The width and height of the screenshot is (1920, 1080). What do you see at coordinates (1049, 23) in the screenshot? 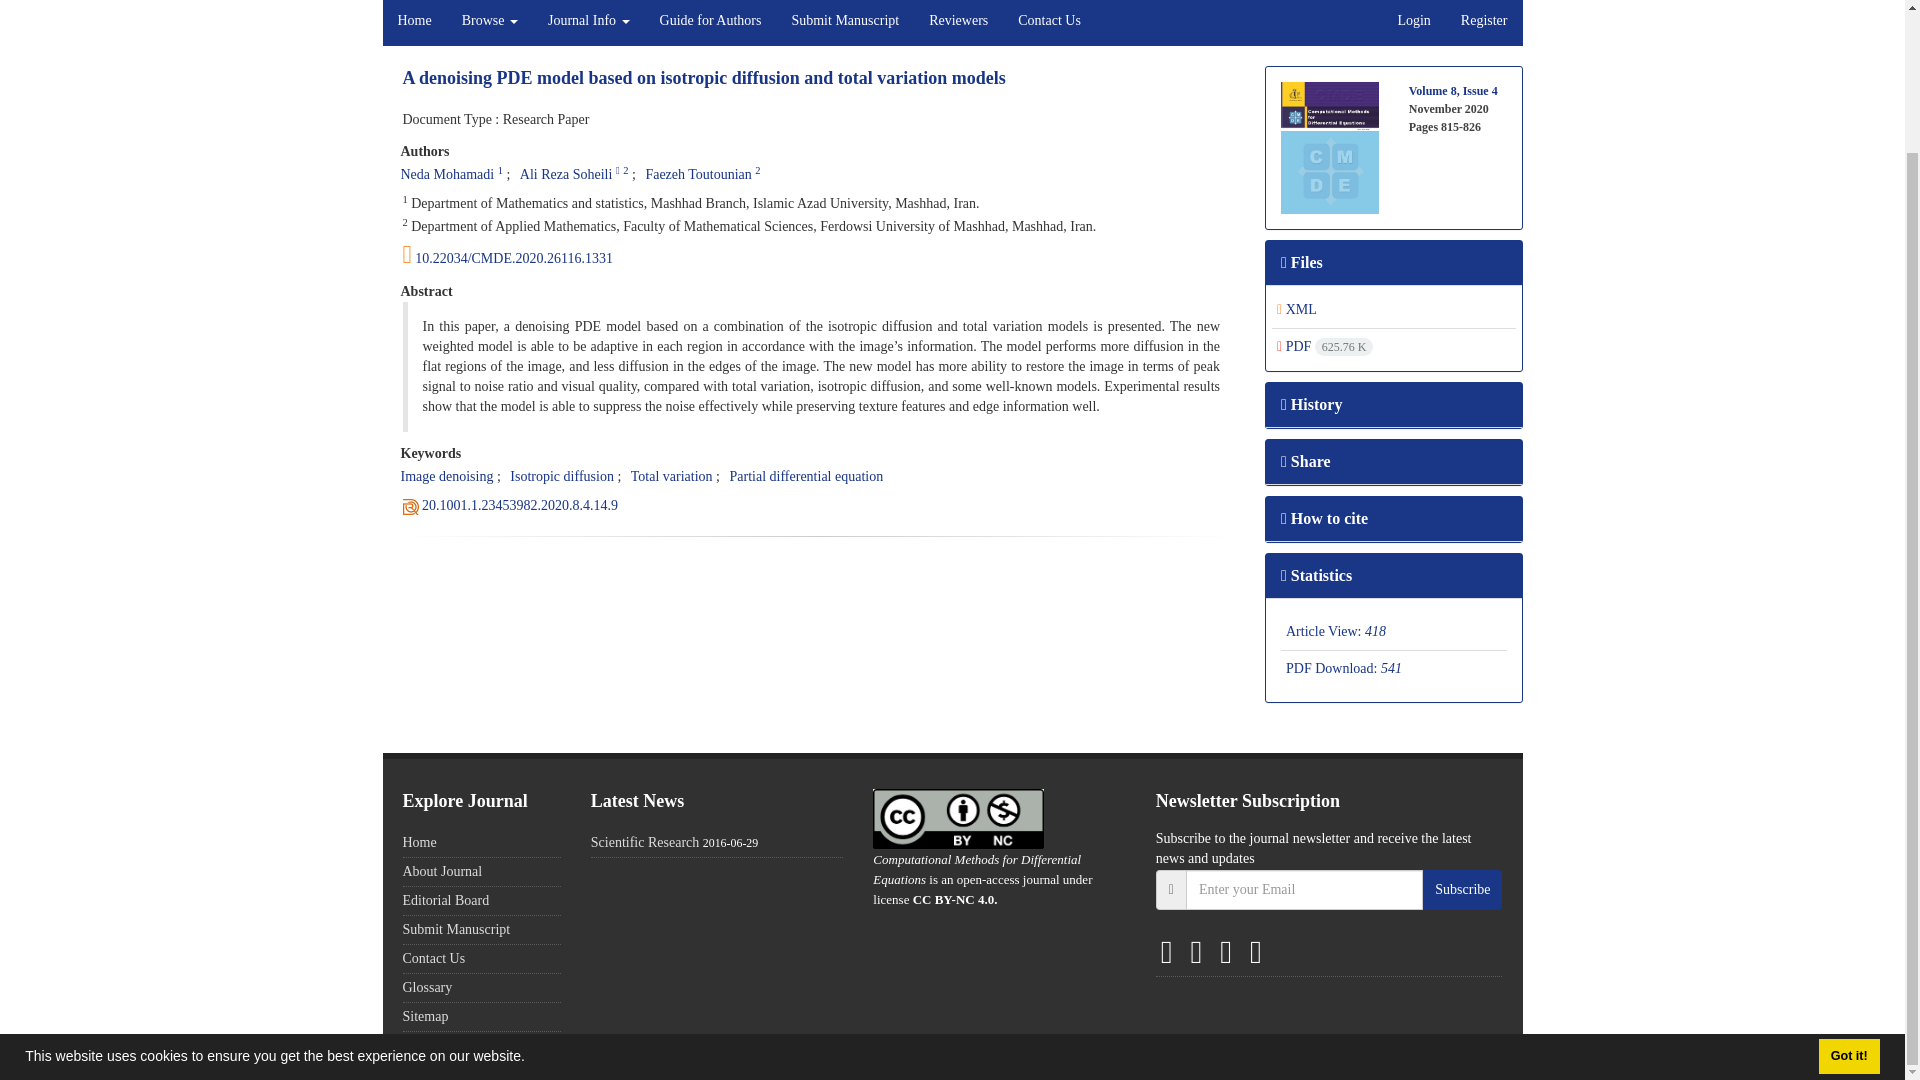
I see `Contact Us` at bounding box center [1049, 23].